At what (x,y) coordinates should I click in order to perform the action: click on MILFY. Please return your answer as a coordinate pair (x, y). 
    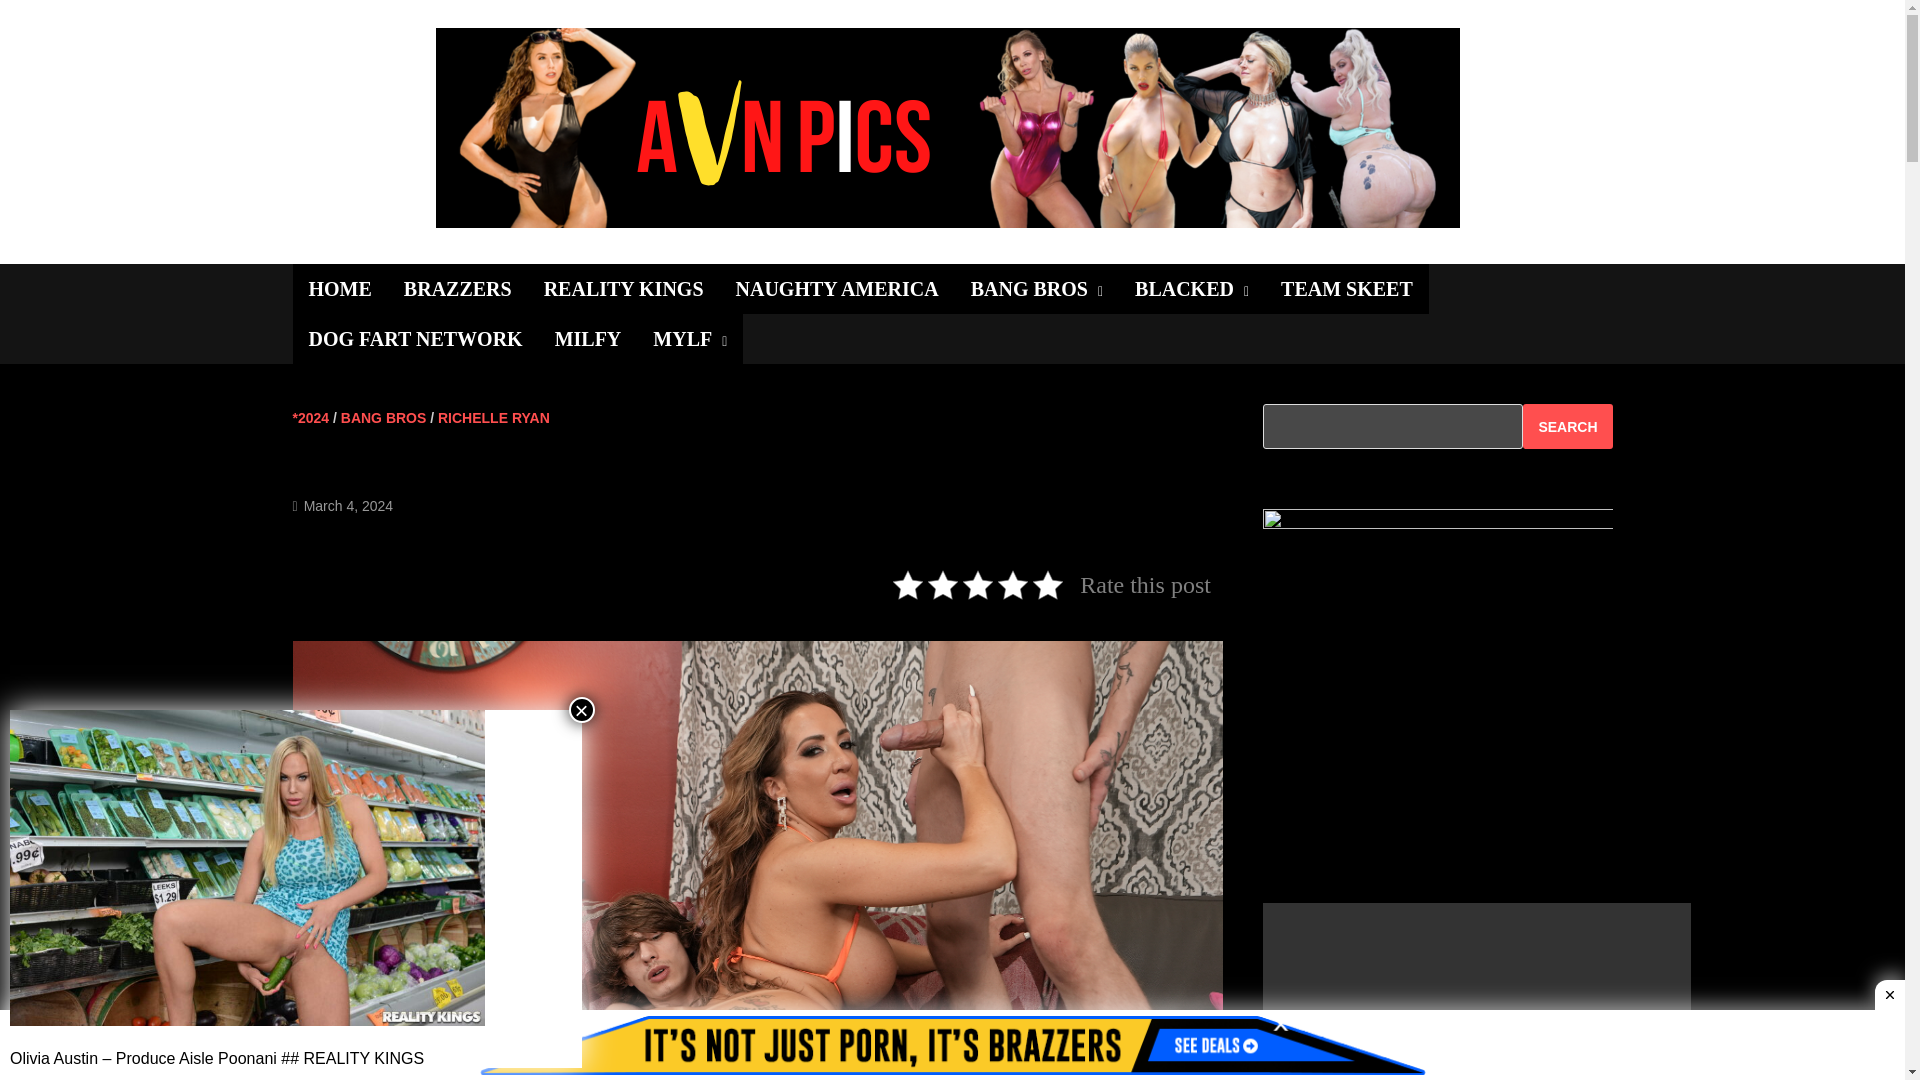
    Looking at the image, I should click on (588, 338).